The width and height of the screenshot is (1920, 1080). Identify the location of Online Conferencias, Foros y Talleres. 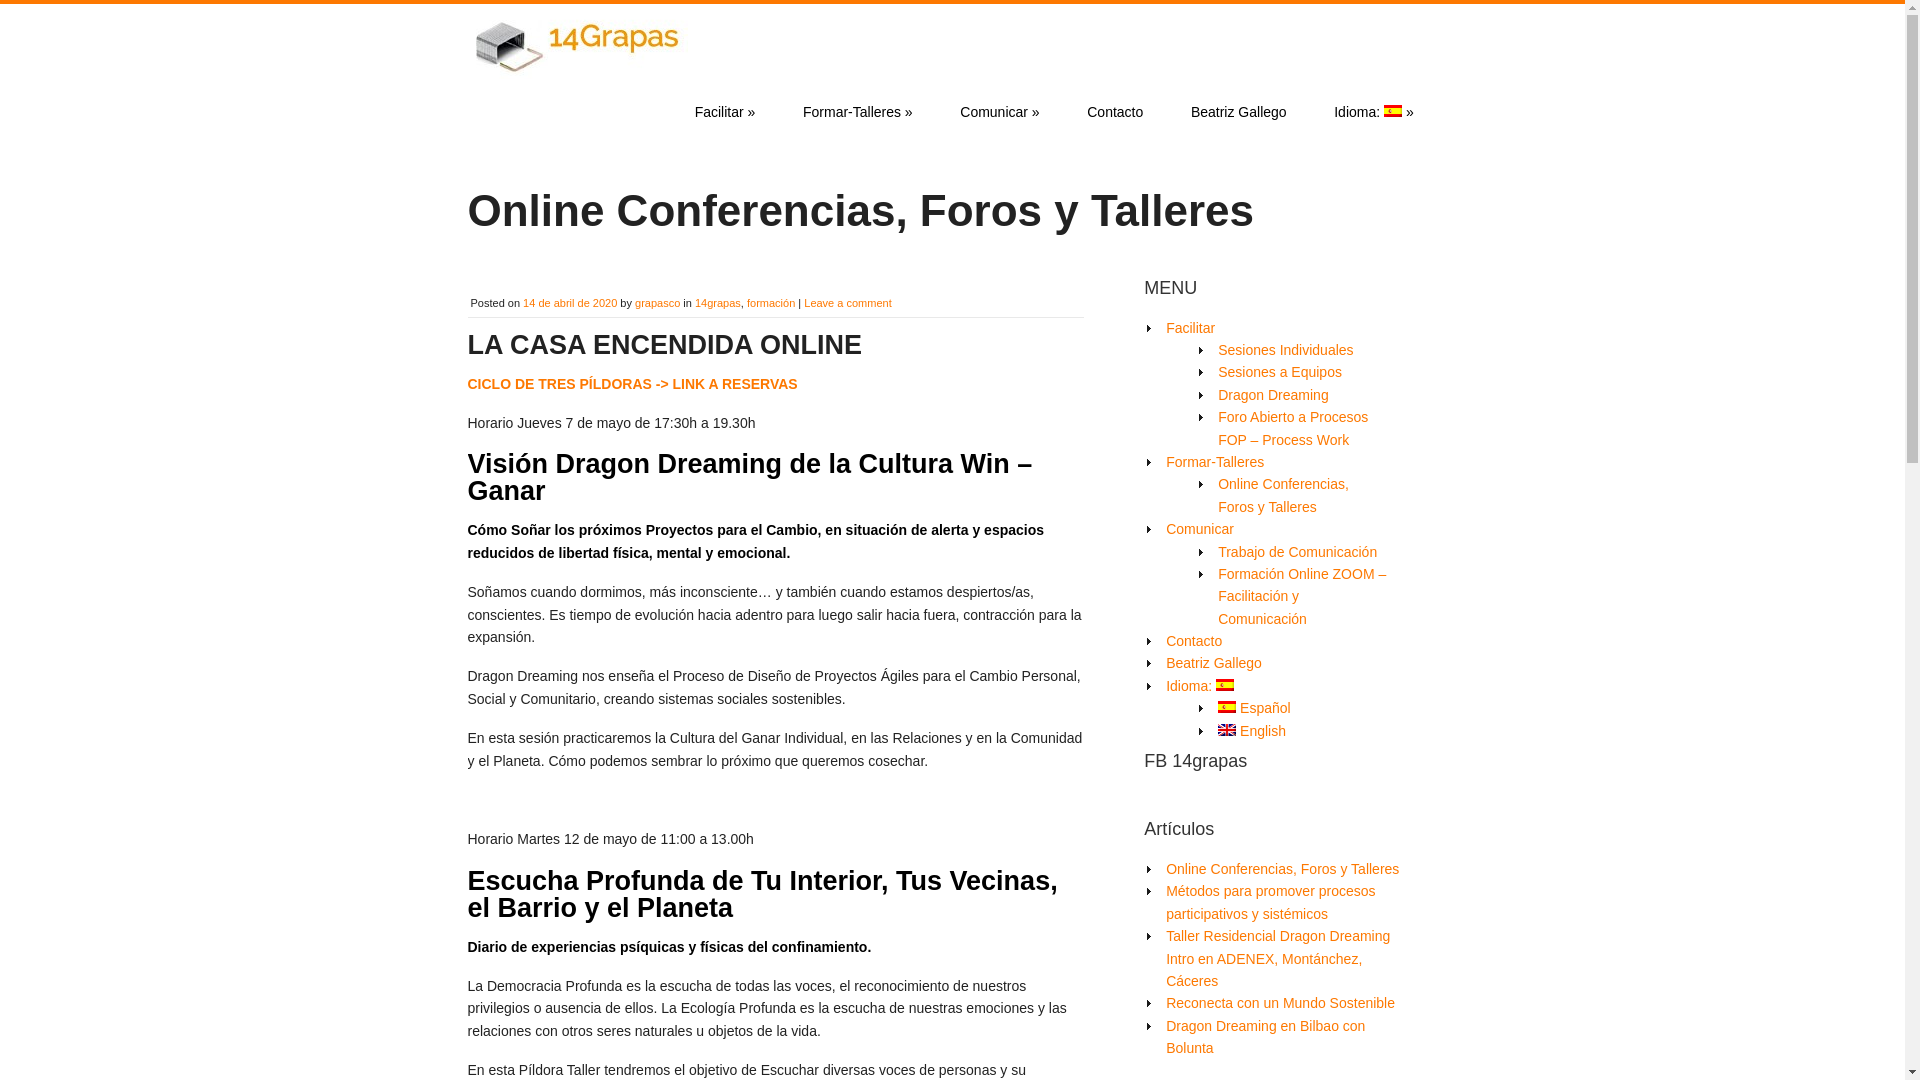
(1284, 495).